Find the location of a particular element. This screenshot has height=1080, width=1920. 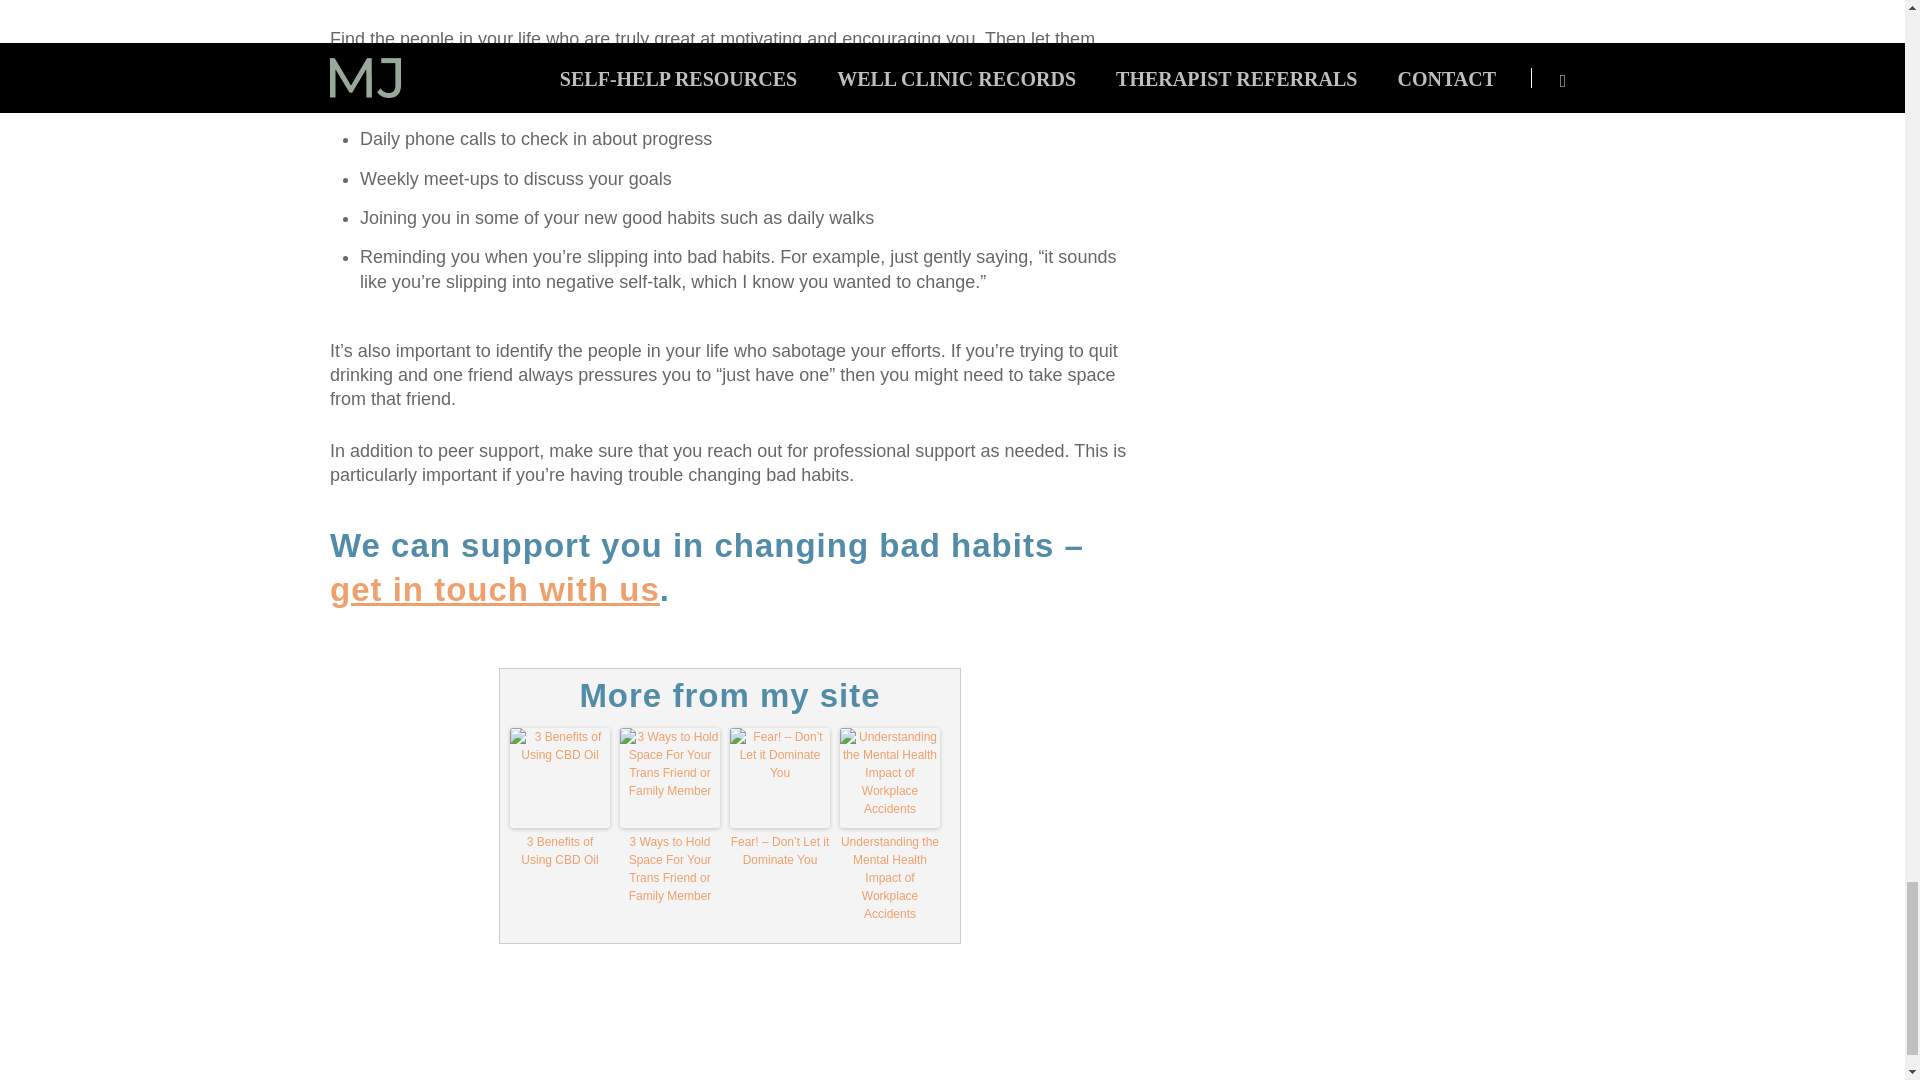

3 Ways to Hold Space For Your Trans Friend or Family Member is located at coordinates (670, 868).